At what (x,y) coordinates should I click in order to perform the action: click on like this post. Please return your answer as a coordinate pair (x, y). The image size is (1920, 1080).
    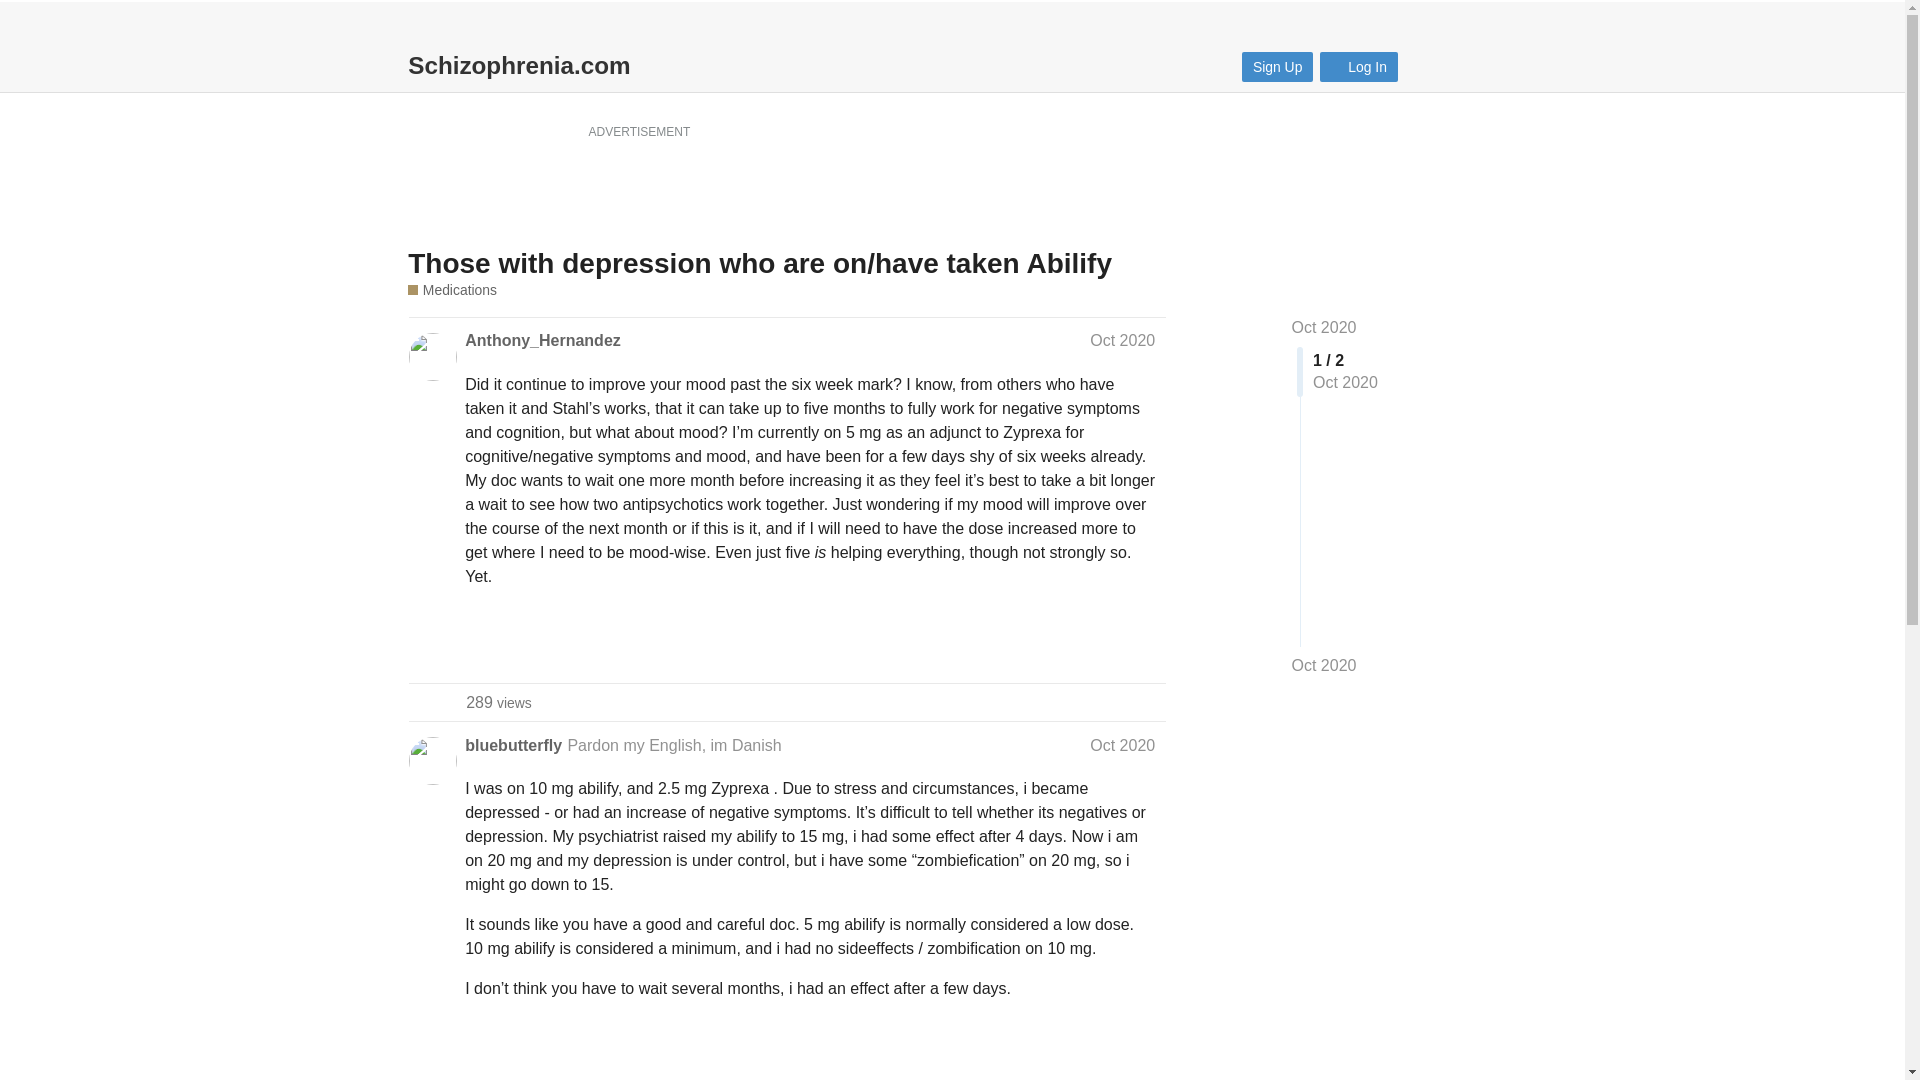
    Looking at the image, I should click on (1473, 65).